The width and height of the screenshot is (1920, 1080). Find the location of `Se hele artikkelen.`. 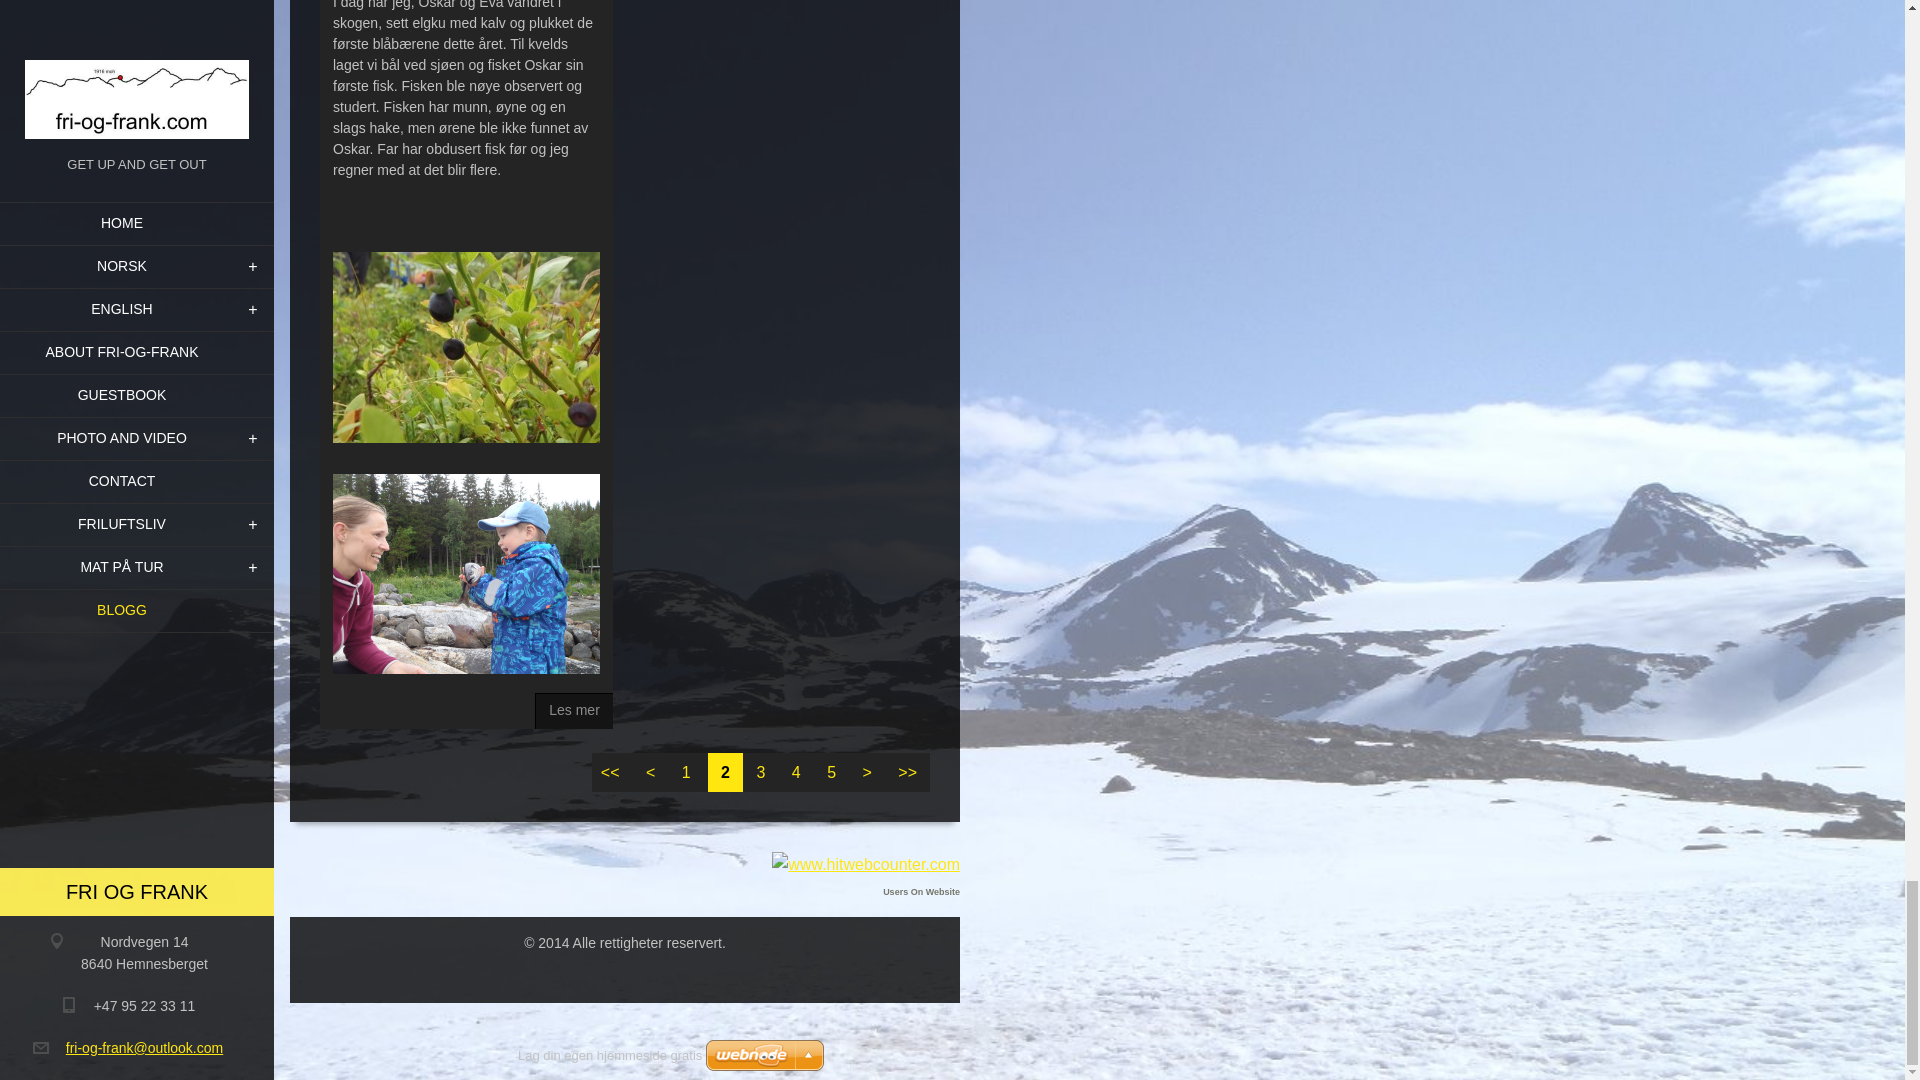

Se hele artikkelen. is located at coordinates (574, 711).